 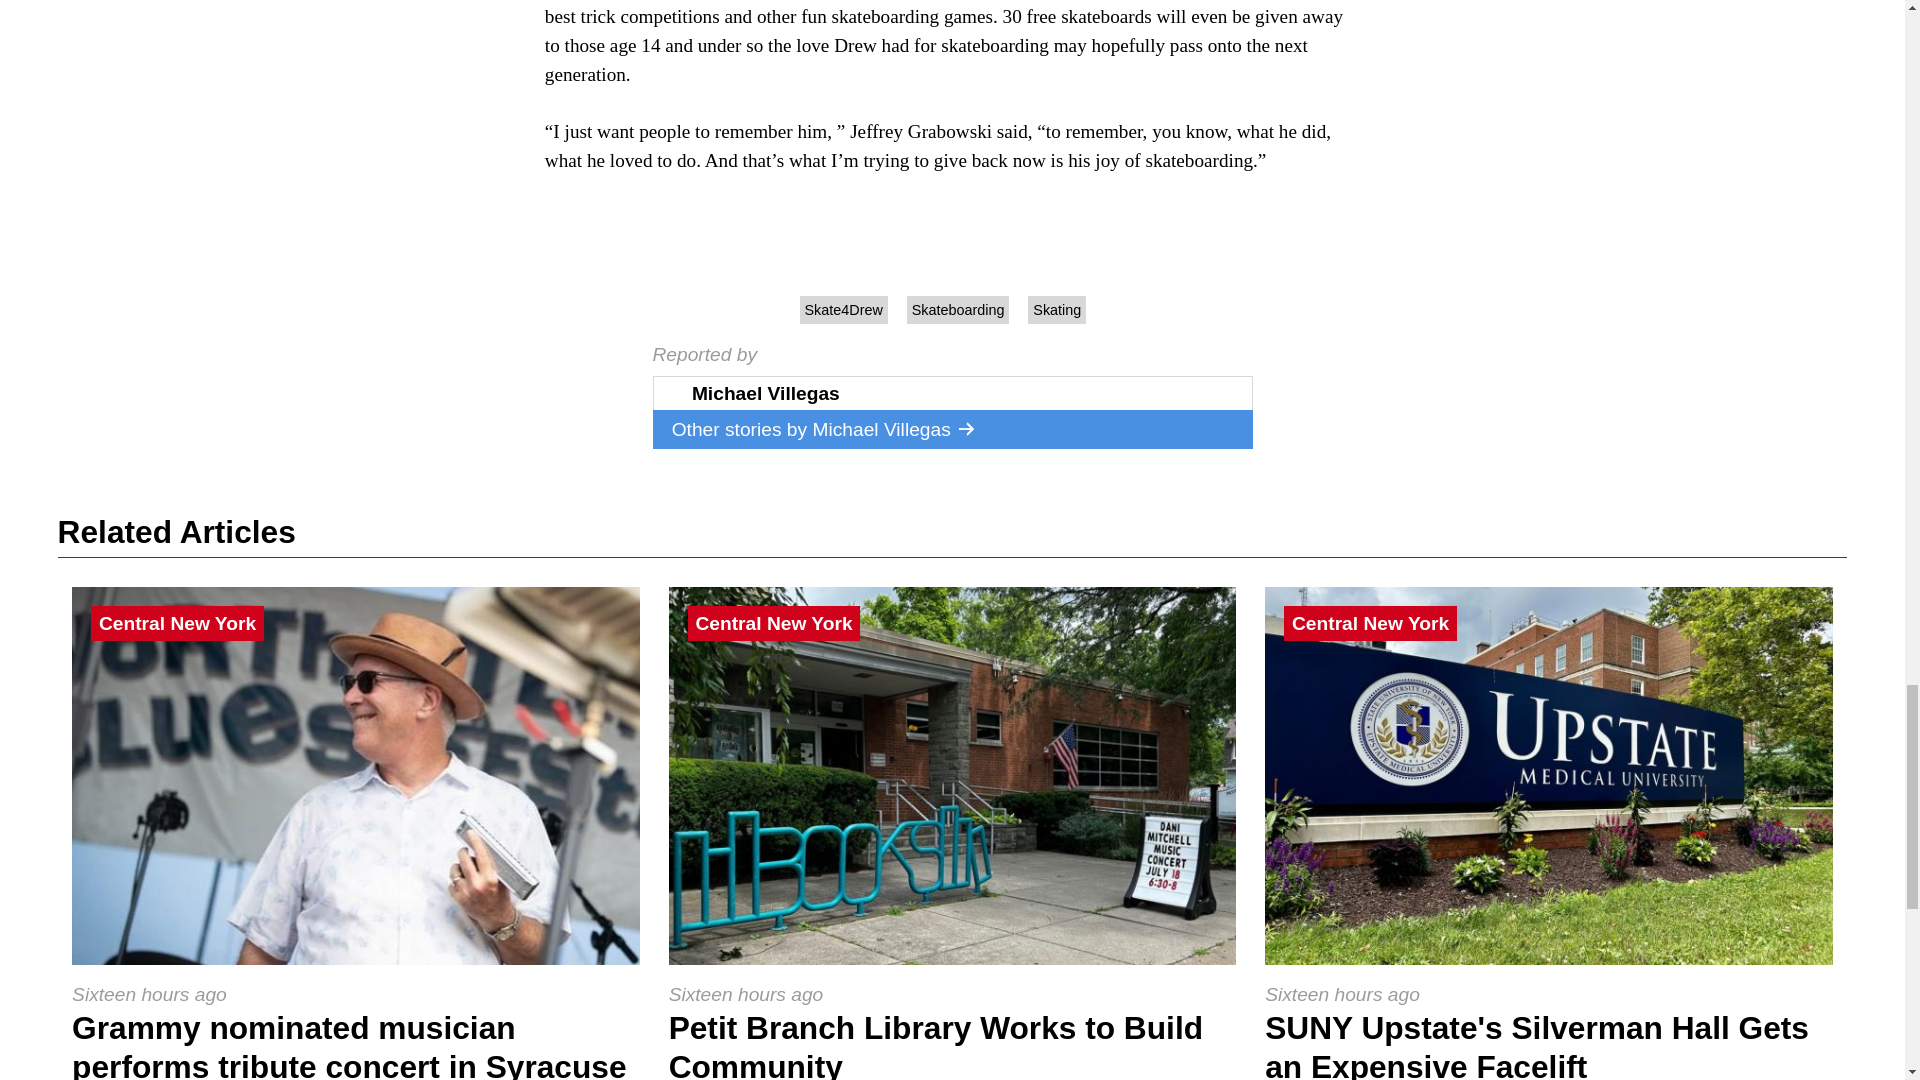 What do you see at coordinates (1056, 310) in the screenshot?
I see `Skating` at bounding box center [1056, 310].